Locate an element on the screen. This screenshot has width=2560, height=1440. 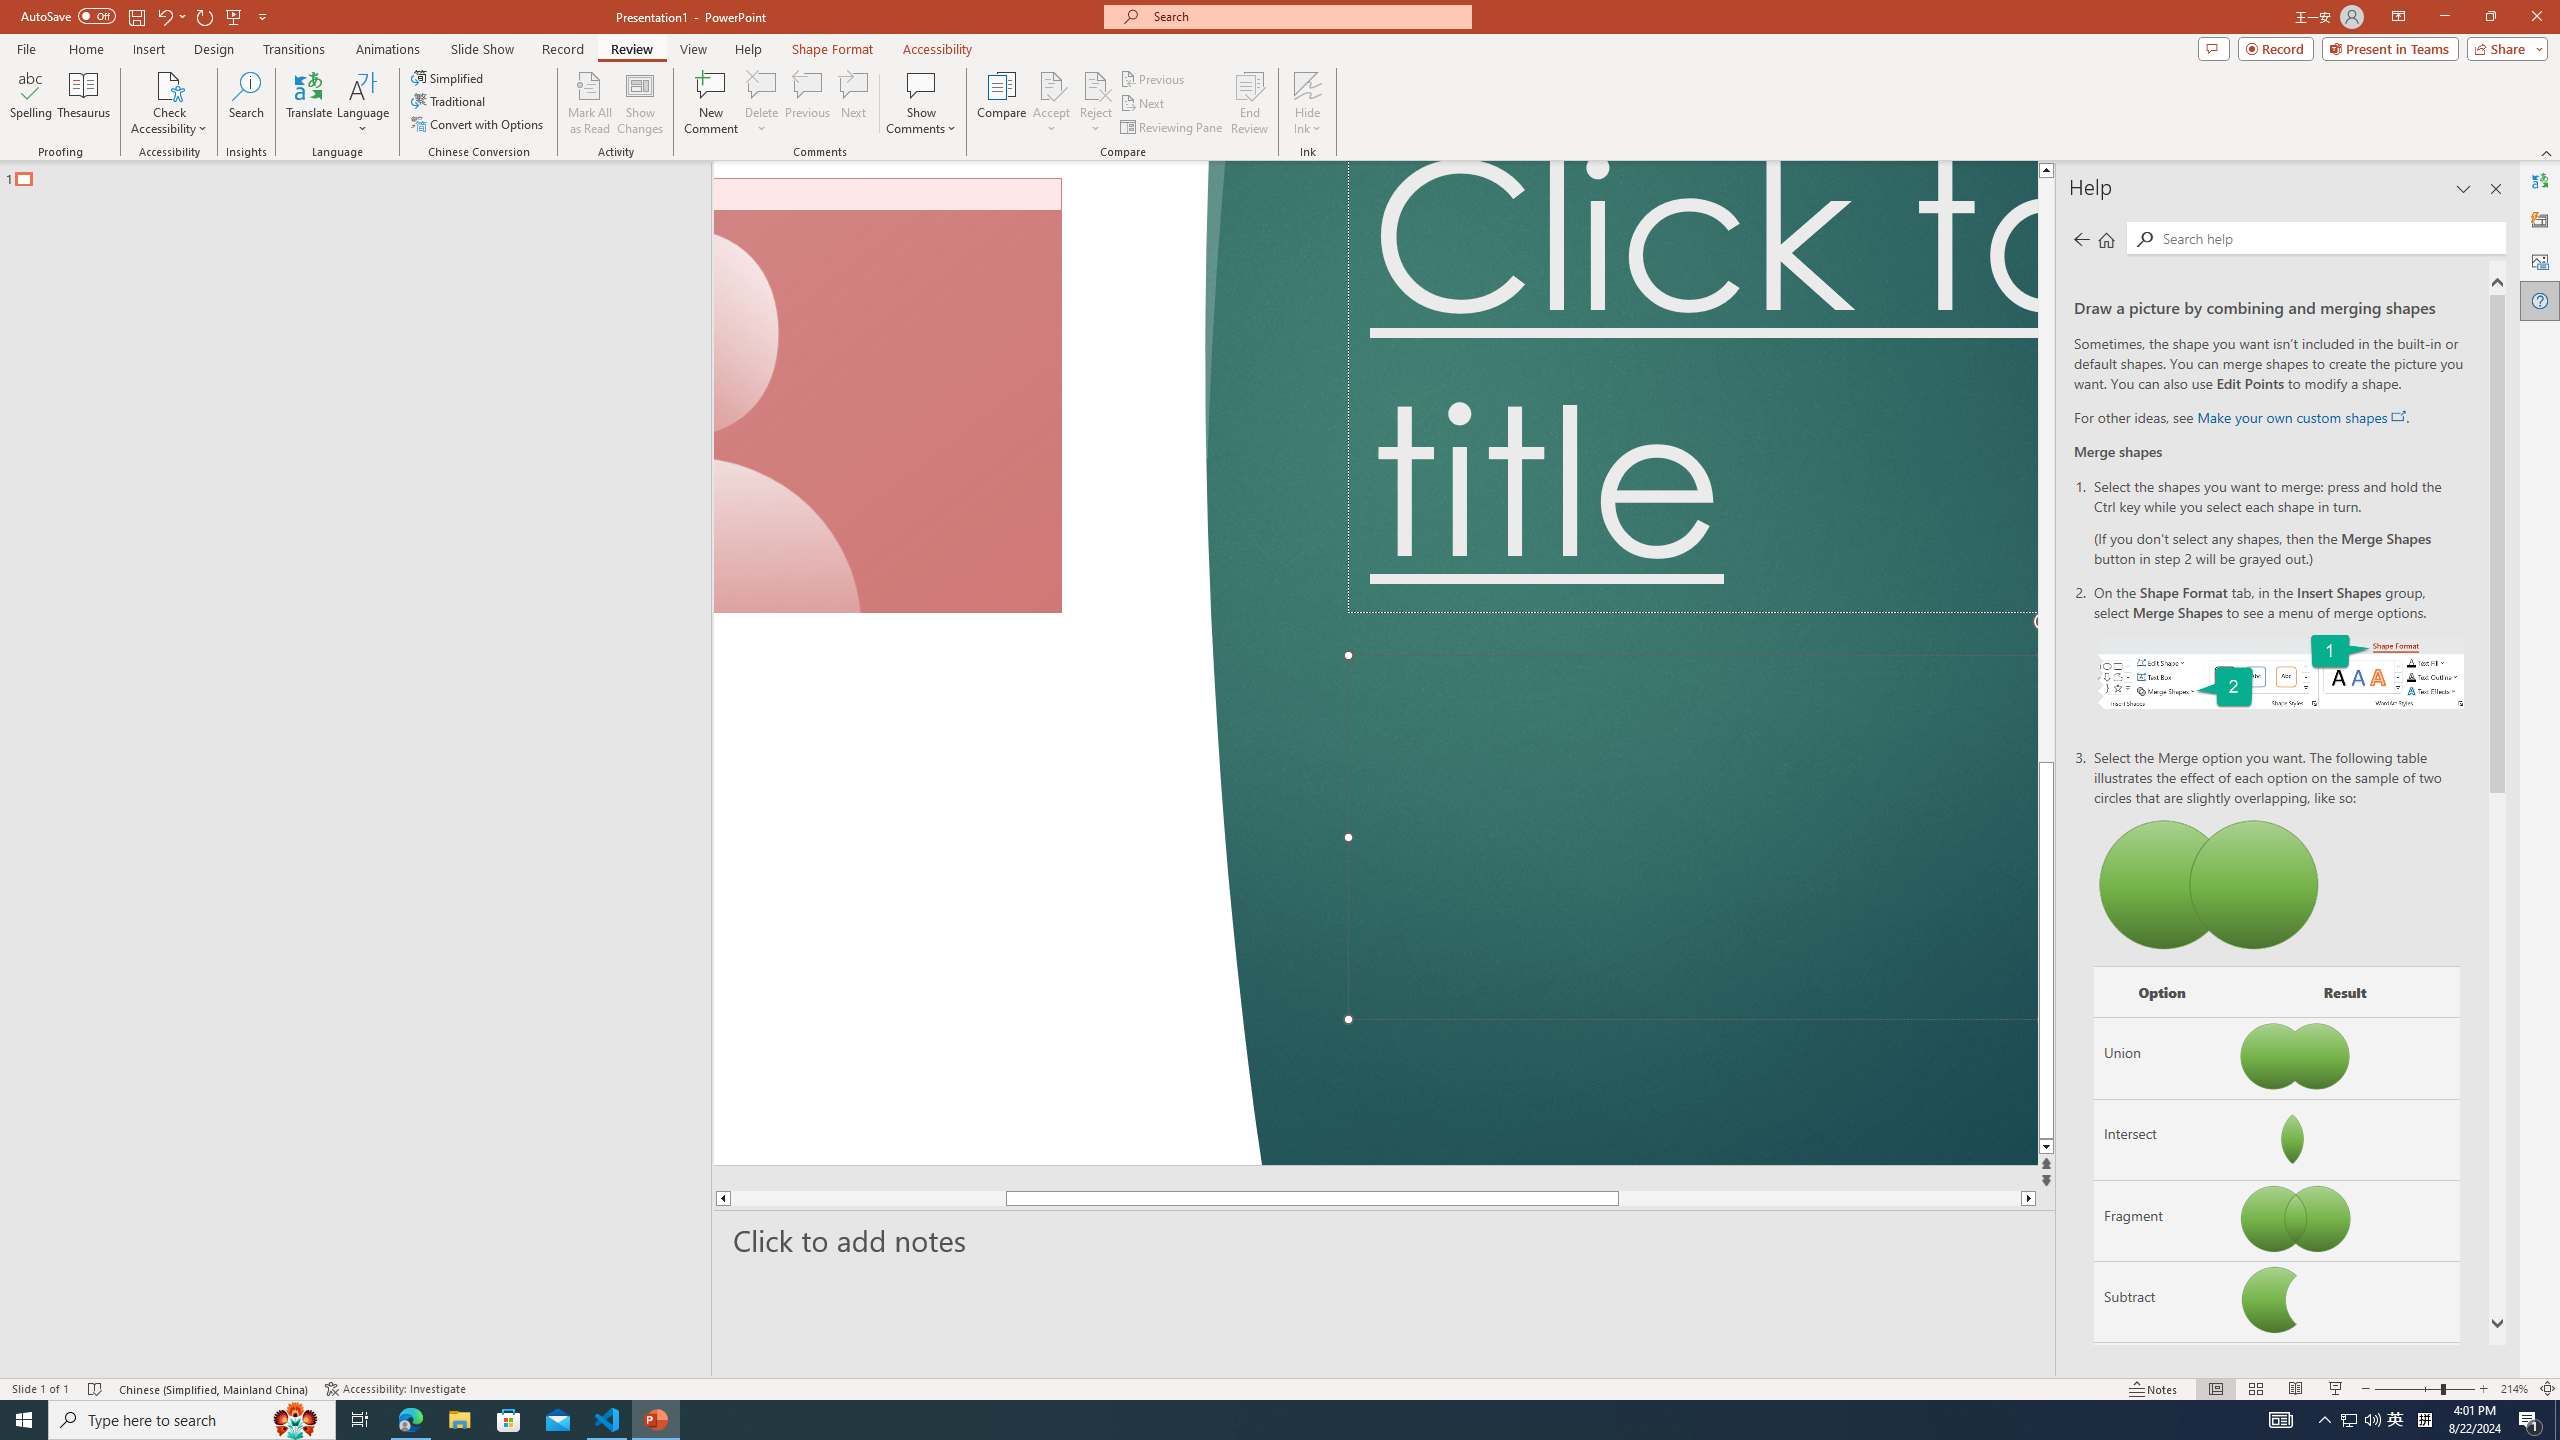
Union is located at coordinates (2162, 1058).